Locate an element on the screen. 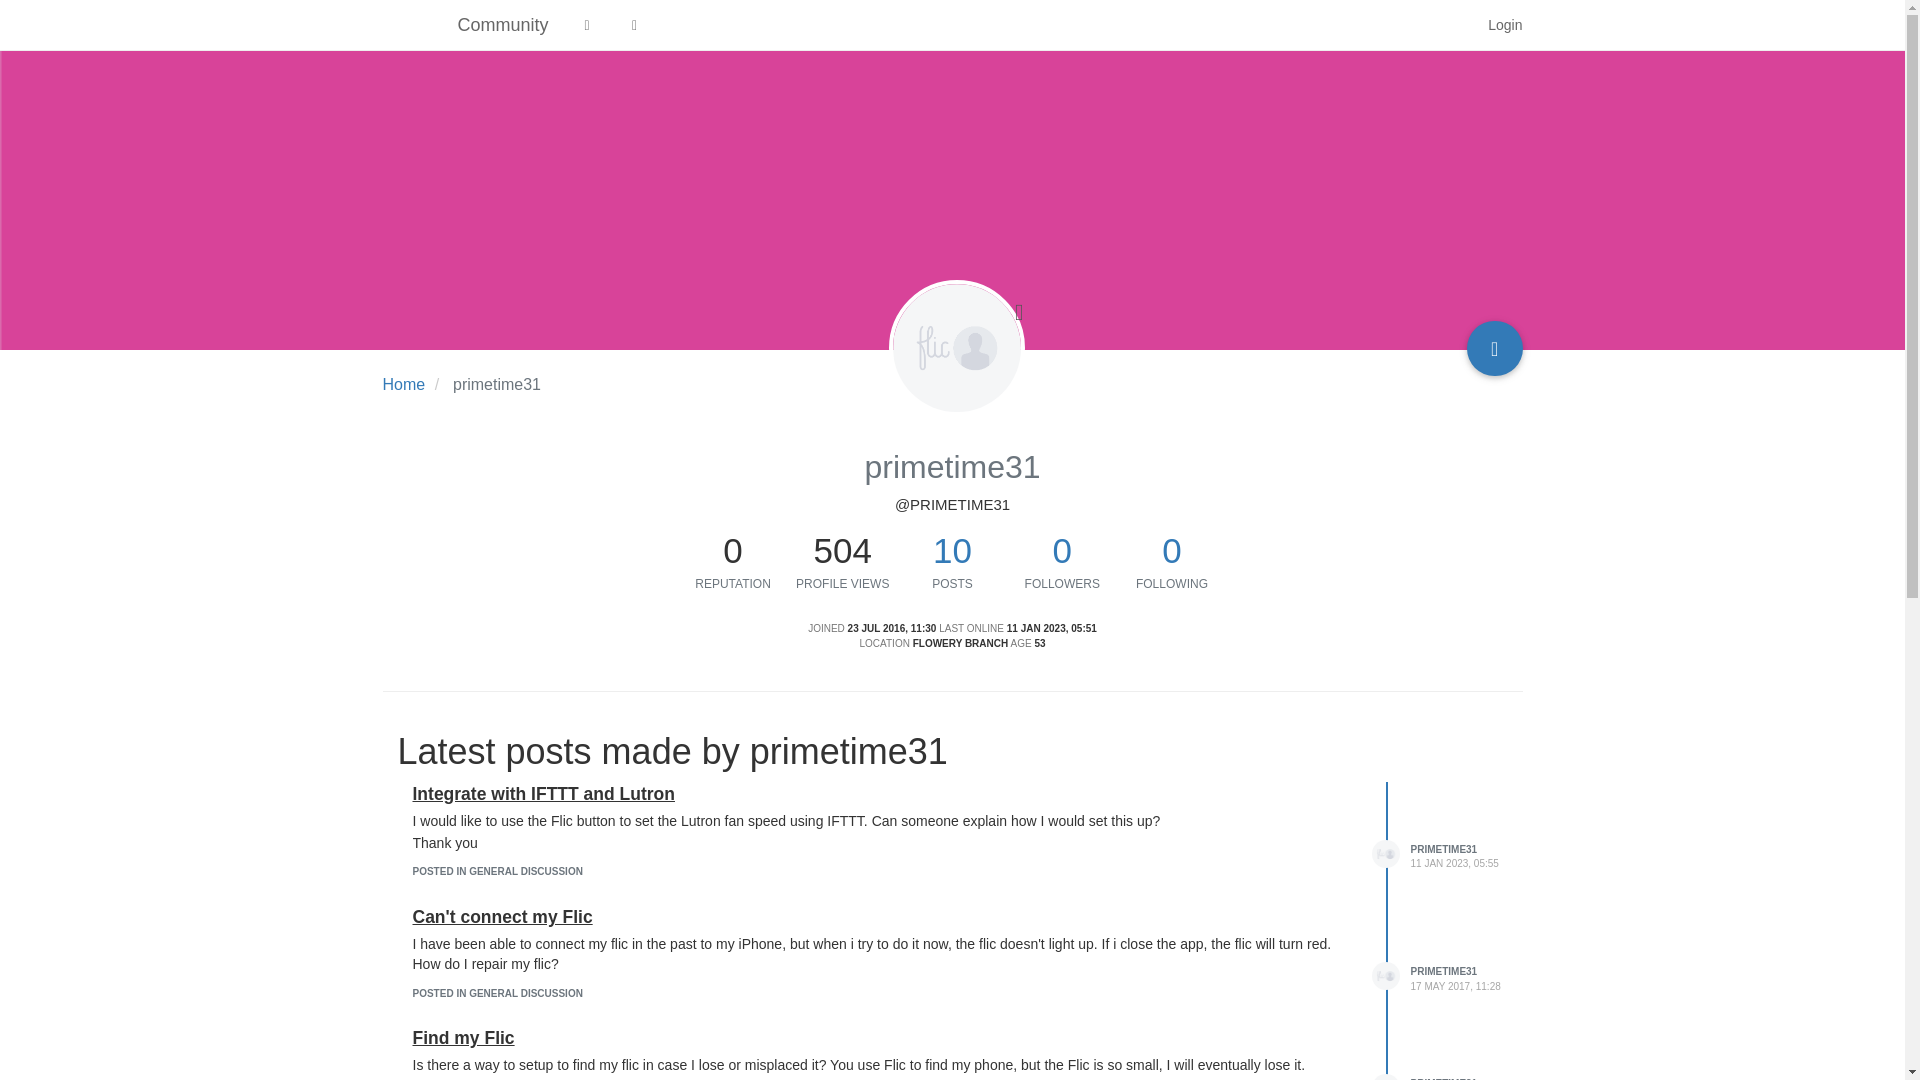  0 is located at coordinates (1062, 550).